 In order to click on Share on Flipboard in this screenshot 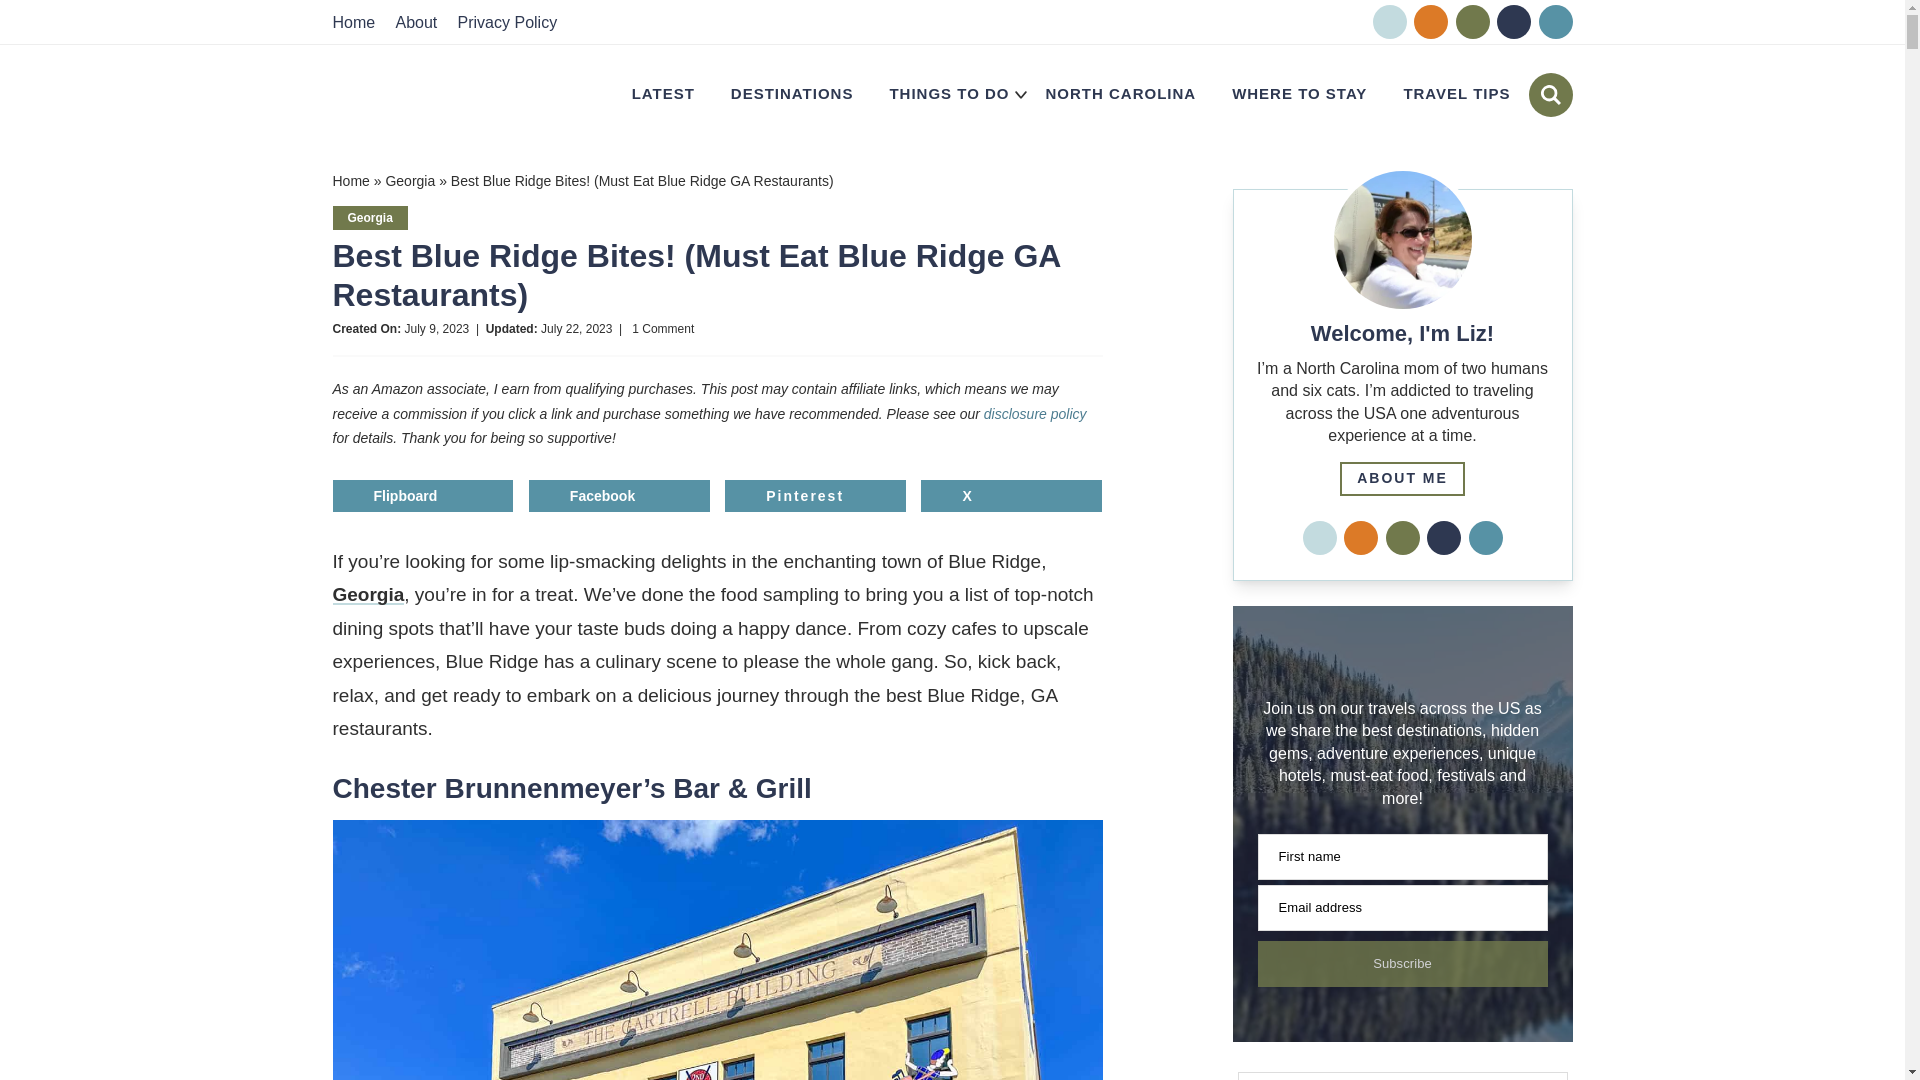, I will do `click(422, 495)`.